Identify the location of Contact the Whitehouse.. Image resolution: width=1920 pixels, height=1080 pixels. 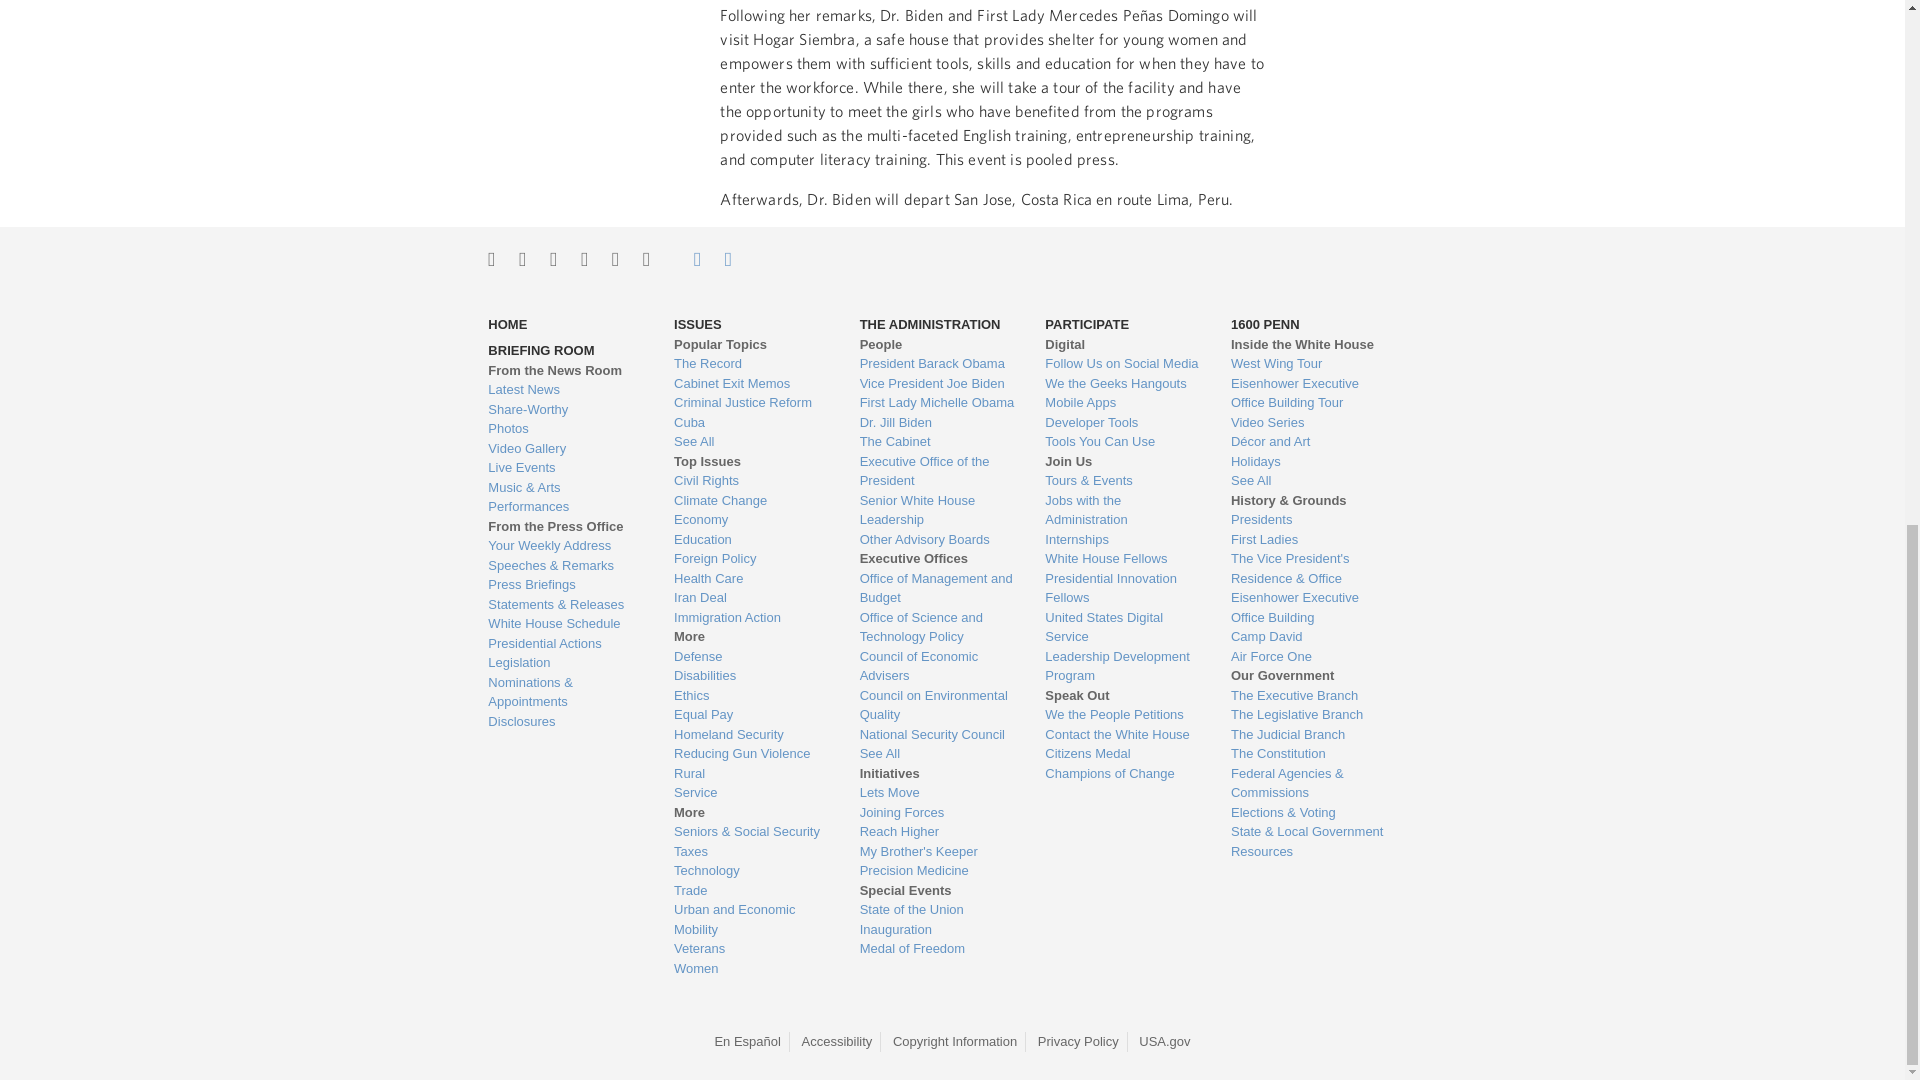
(686, 259).